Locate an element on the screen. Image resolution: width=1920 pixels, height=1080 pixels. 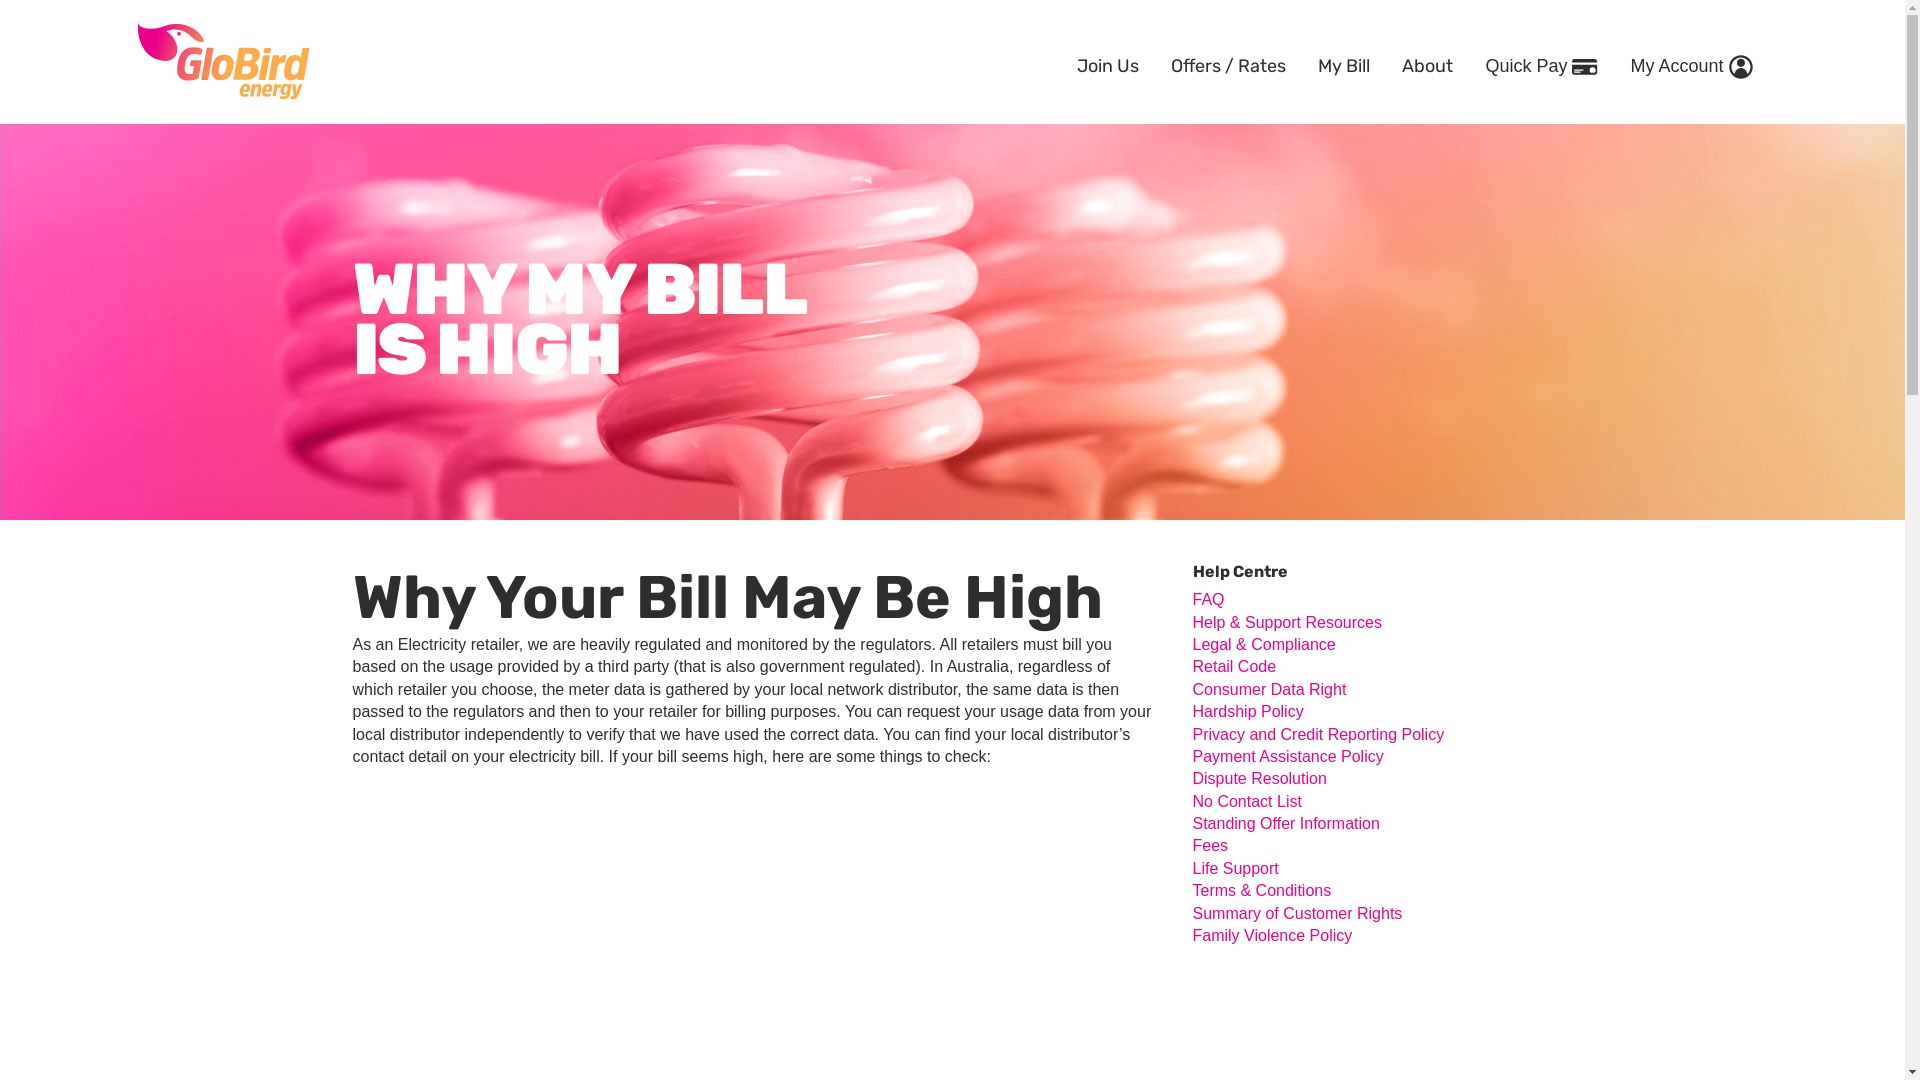
Life Support is located at coordinates (1235, 868).